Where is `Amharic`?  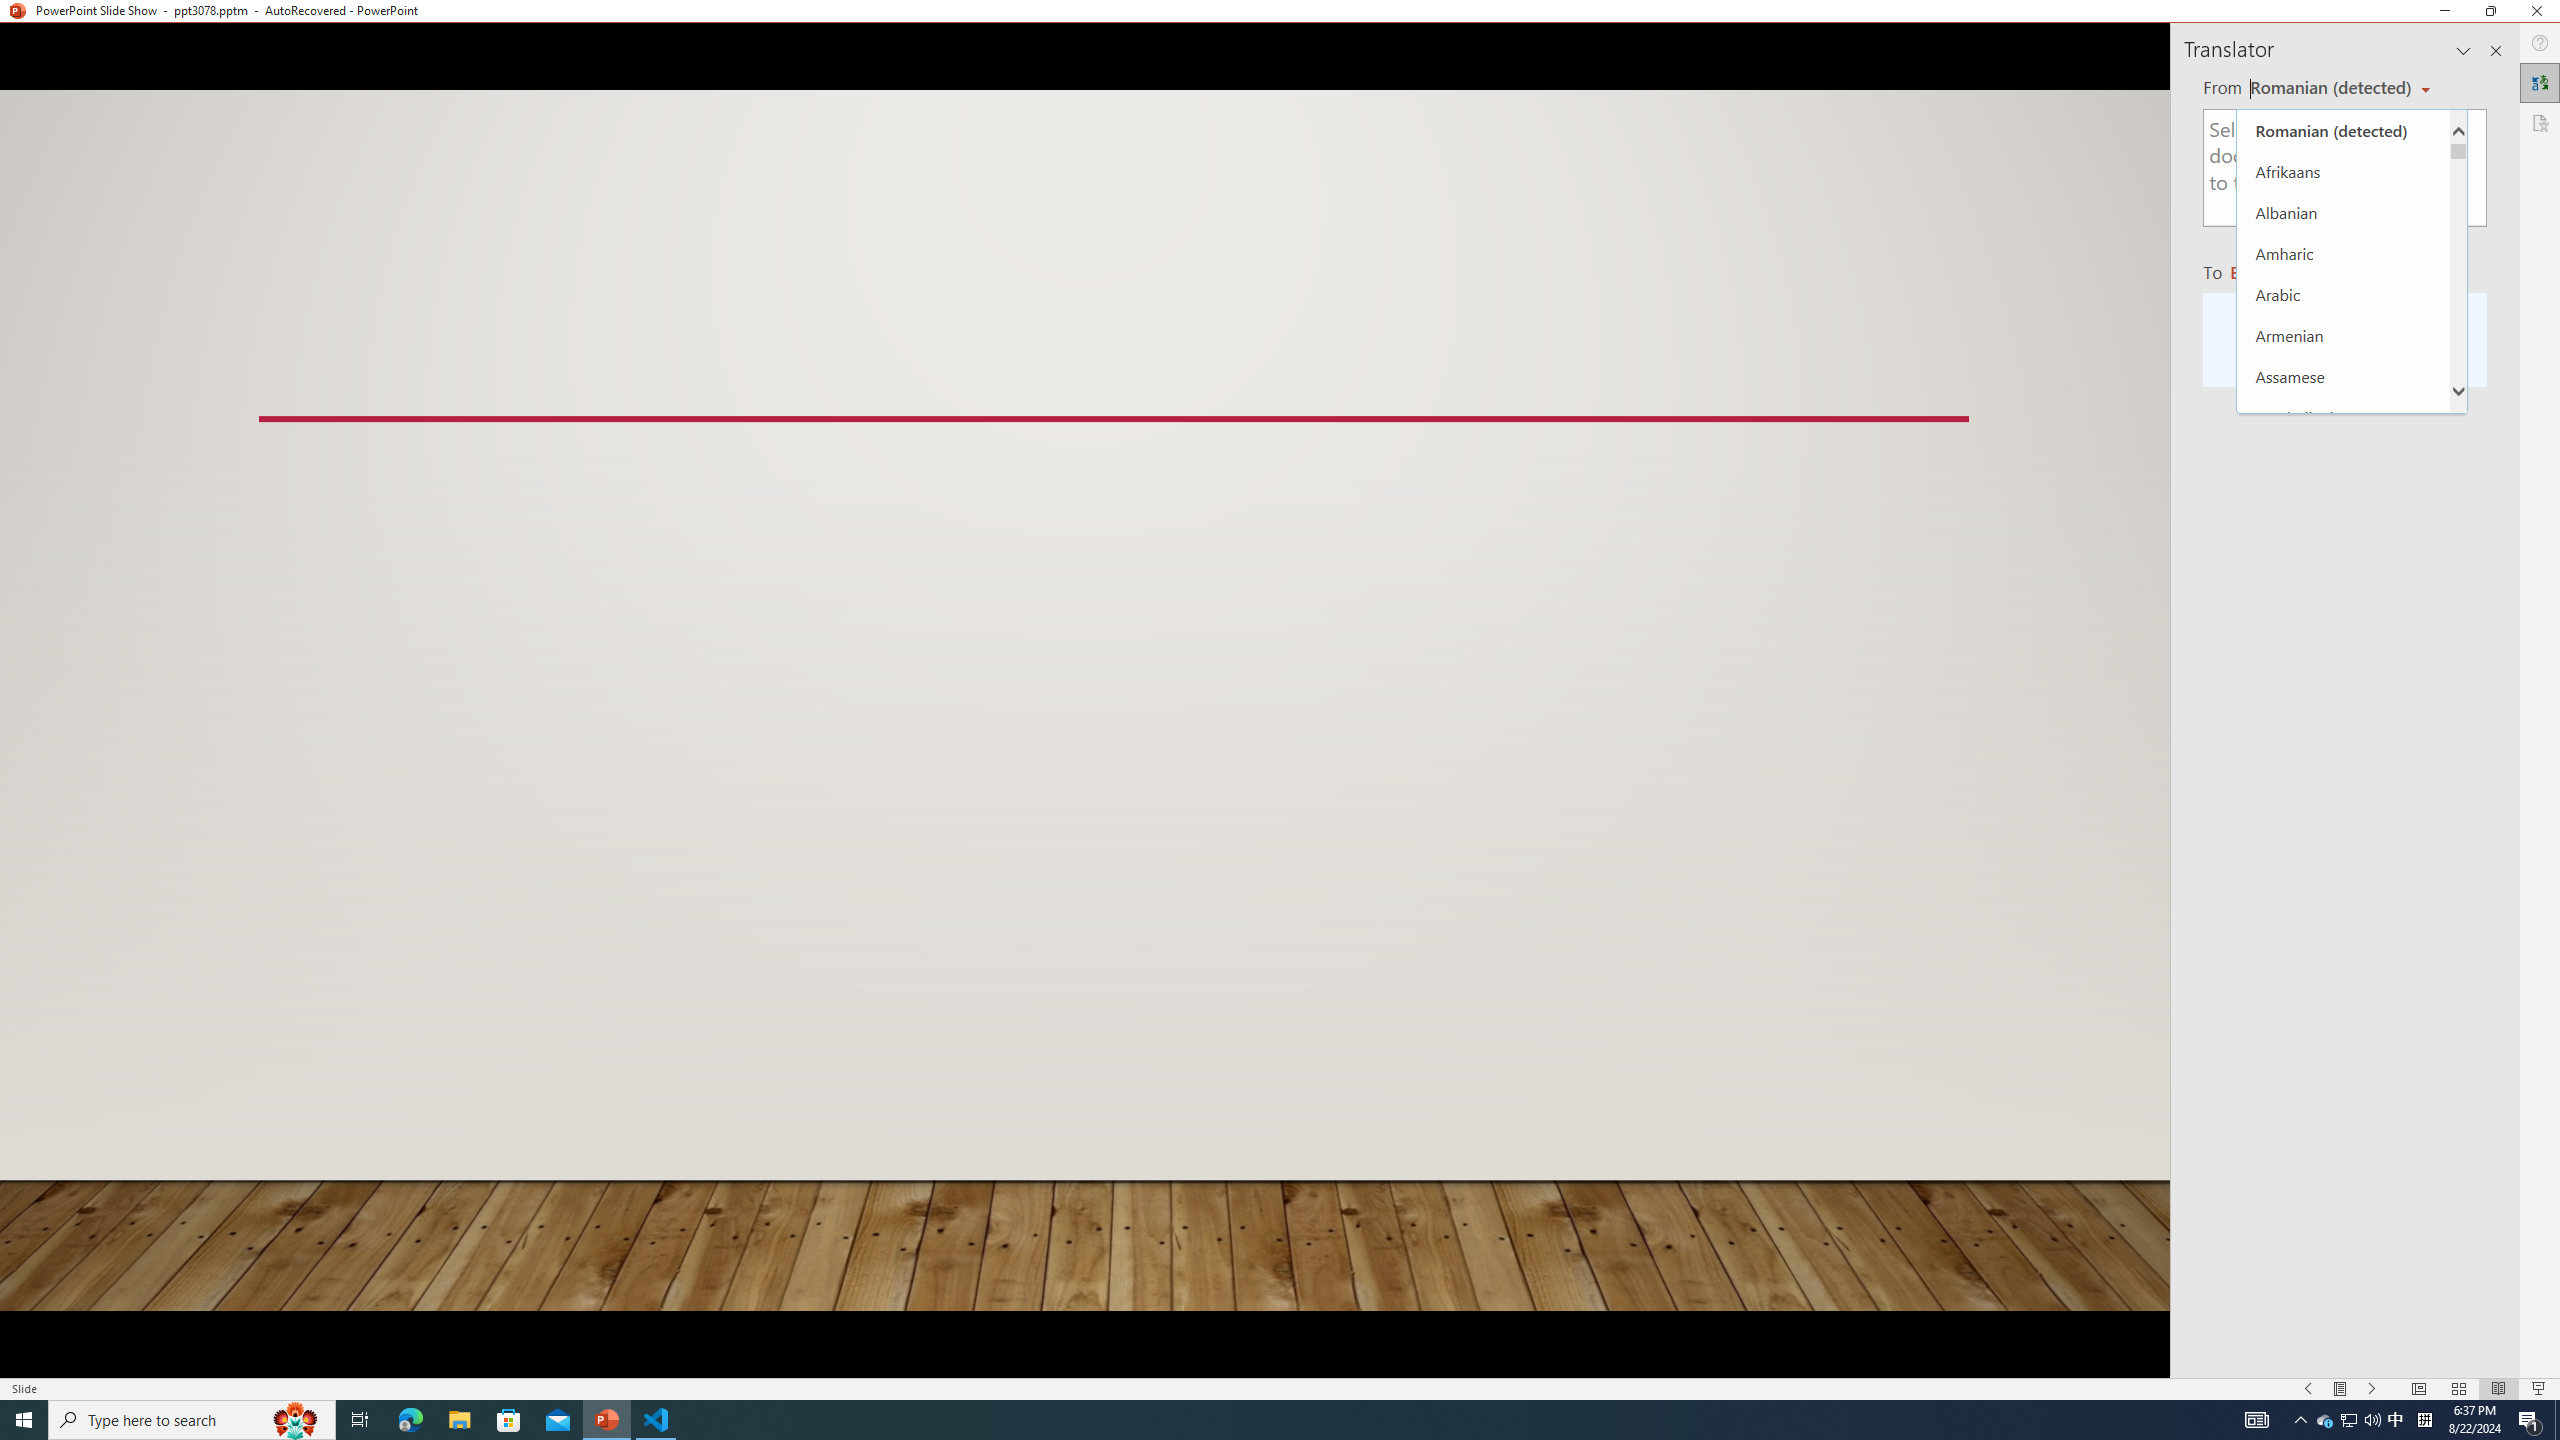 Amharic is located at coordinates (2343, 253).